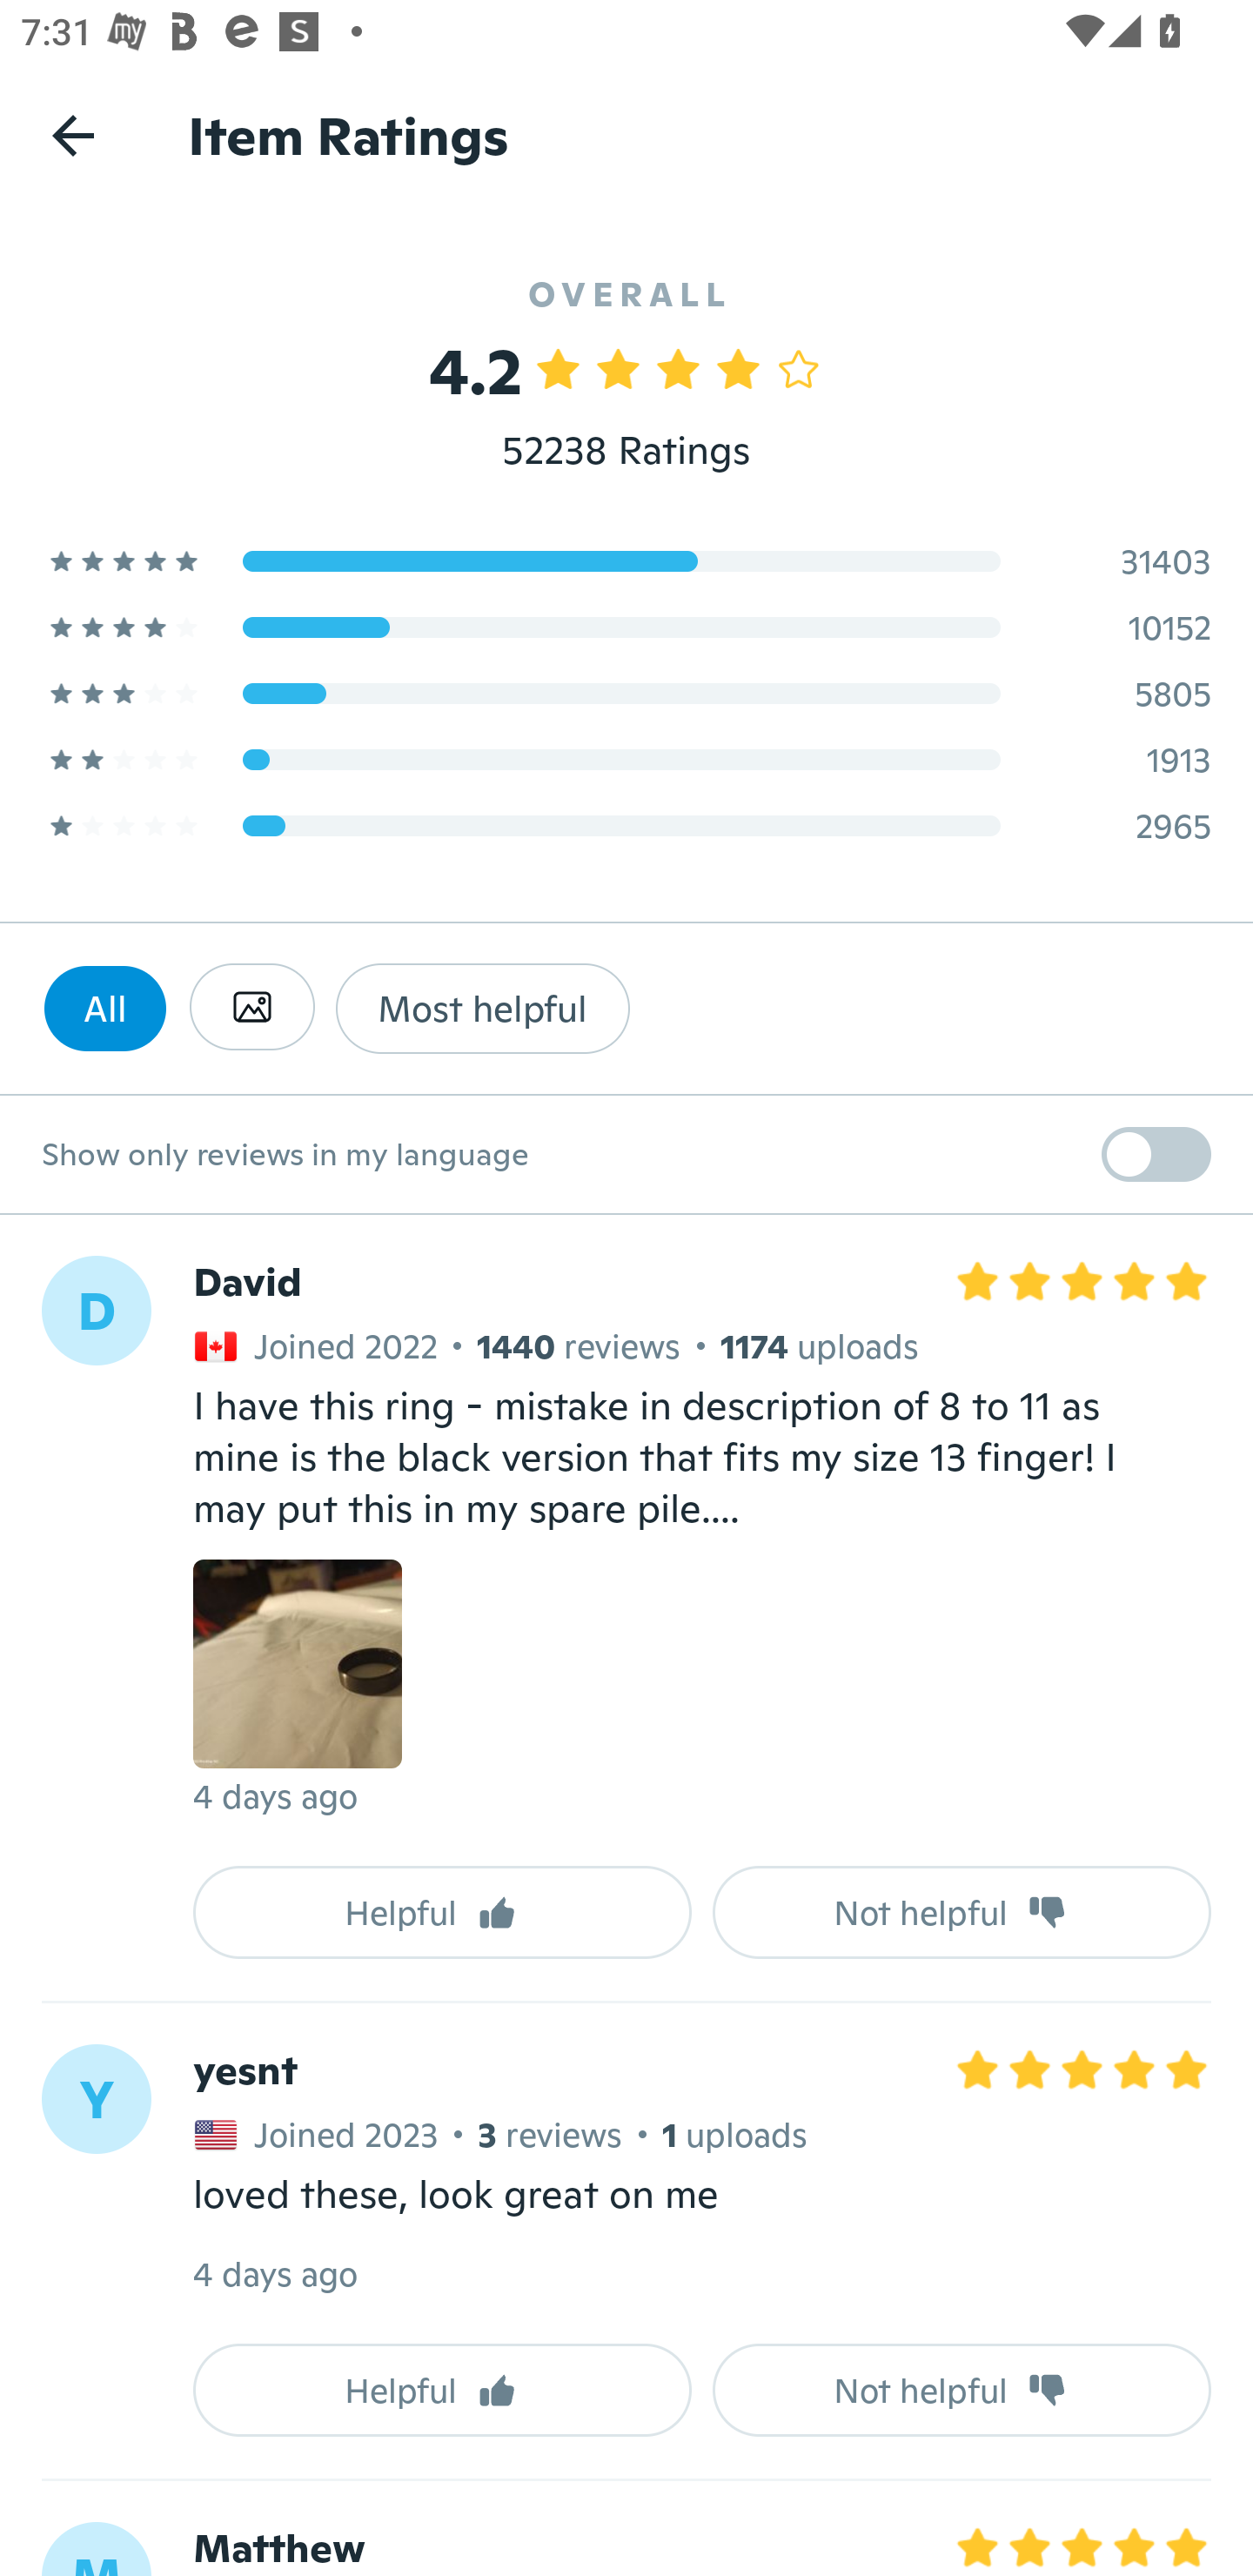  Describe the element at coordinates (626, 693) in the screenshot. I see `3 Star Rating 5805` at that location.